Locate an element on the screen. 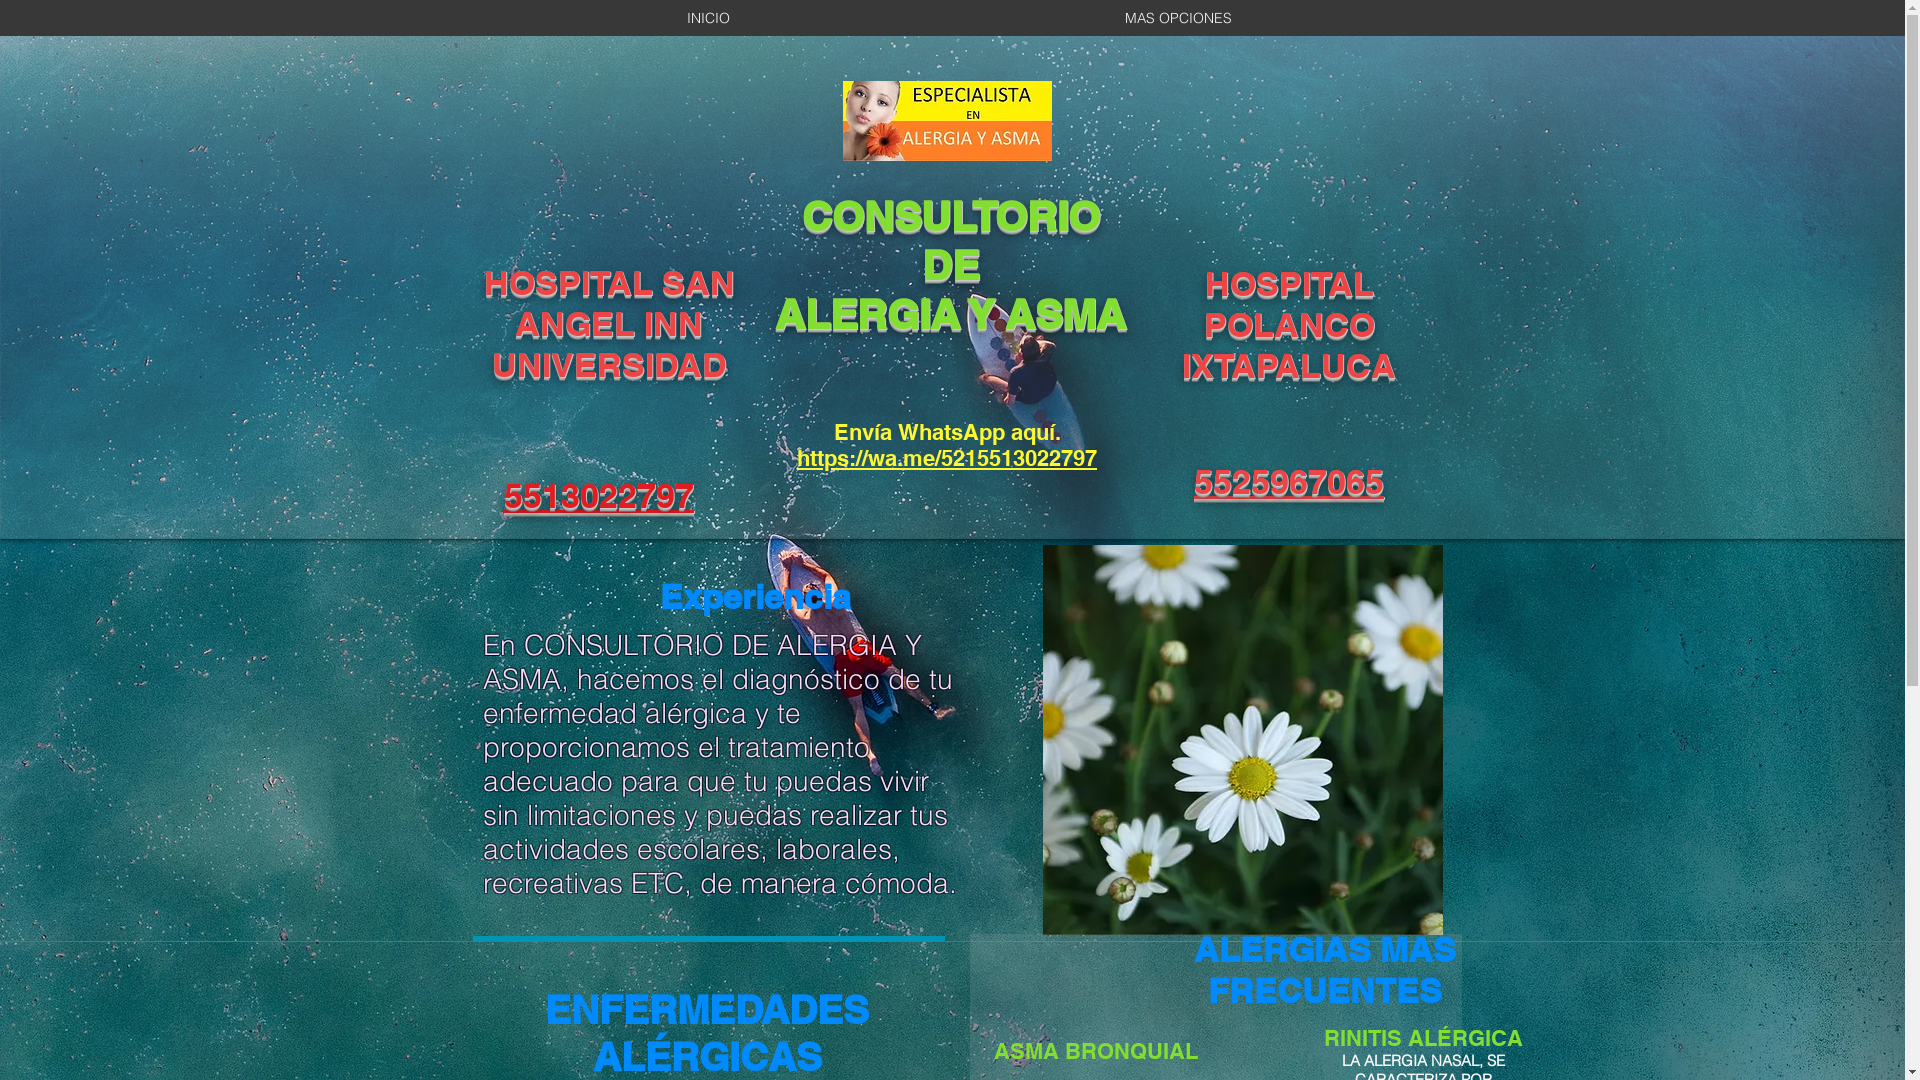 The width and height of the screenshot is (1920, 1080). INICIO is located at coordinates (708, 18).